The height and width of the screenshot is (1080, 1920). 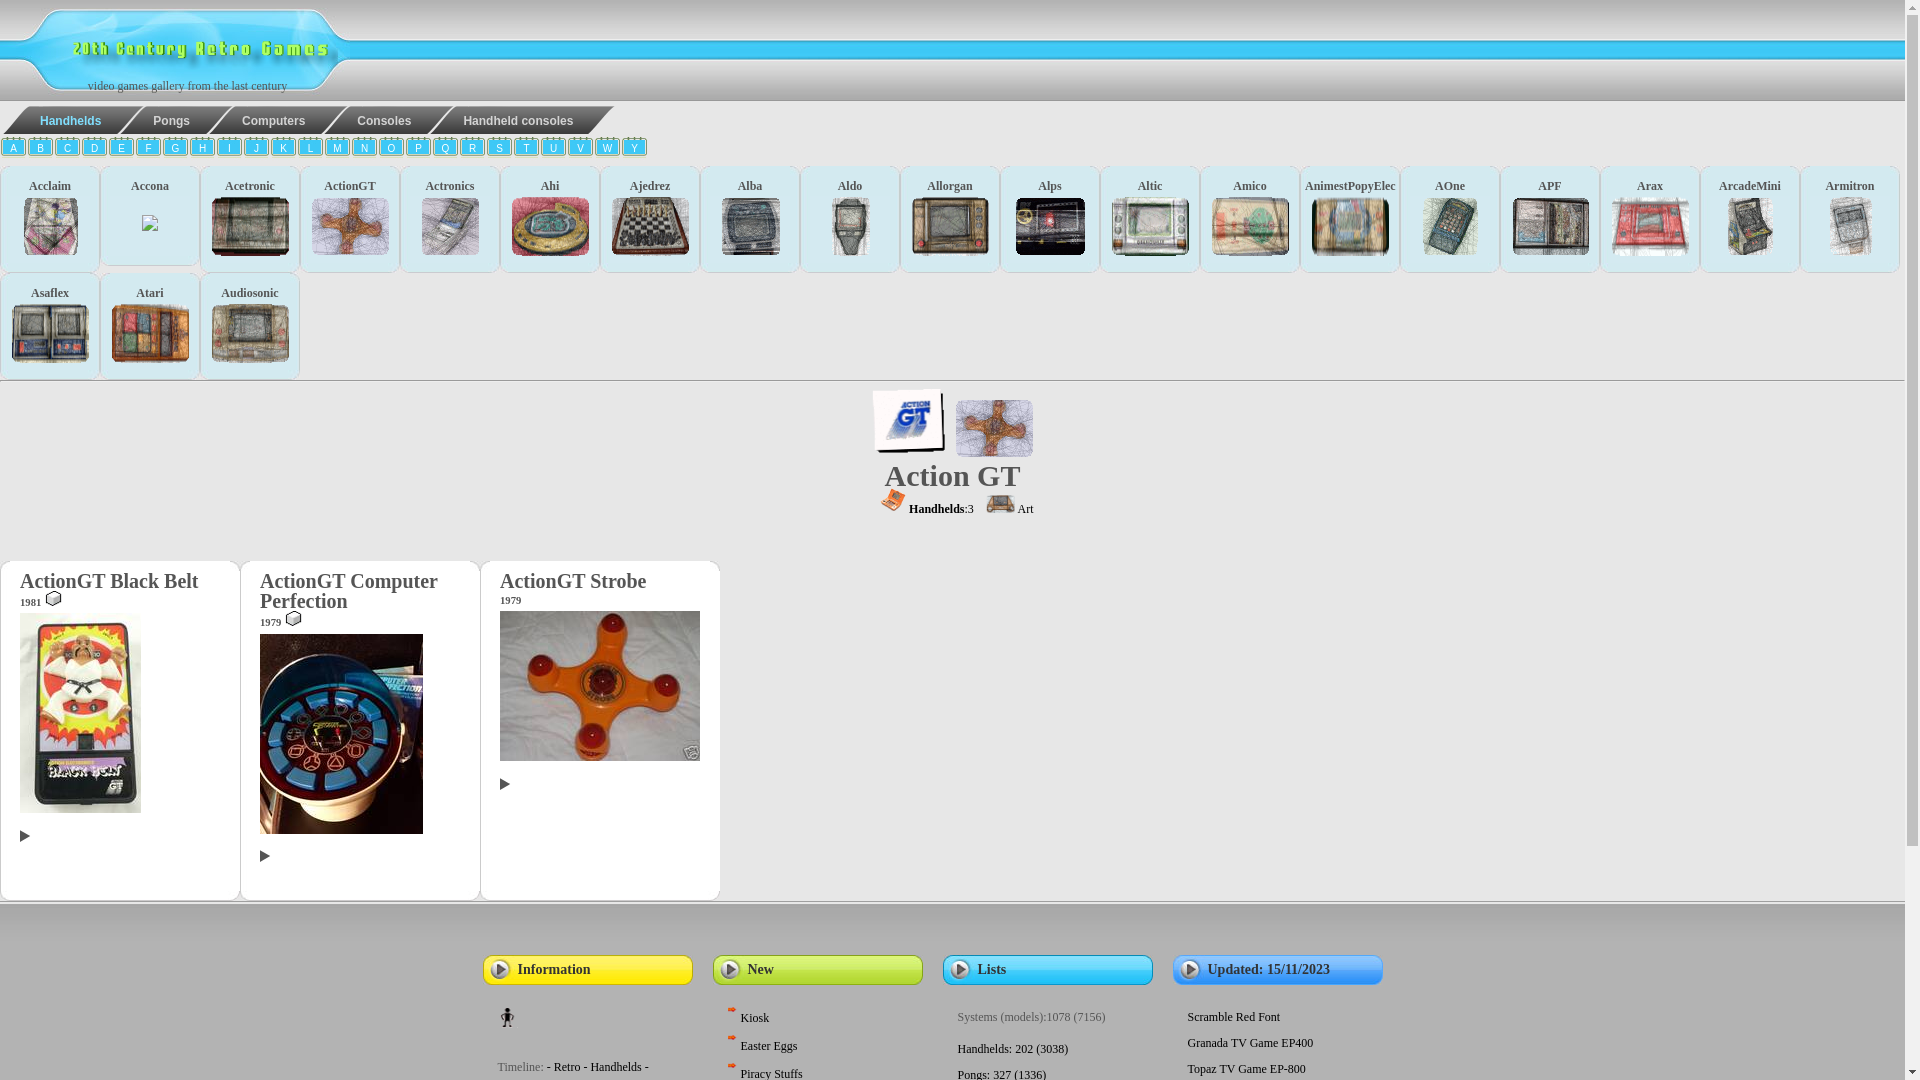 What do you see at coordinates (554, 150) in the screenshot?
I see `U` at bounding box center [554, 150].